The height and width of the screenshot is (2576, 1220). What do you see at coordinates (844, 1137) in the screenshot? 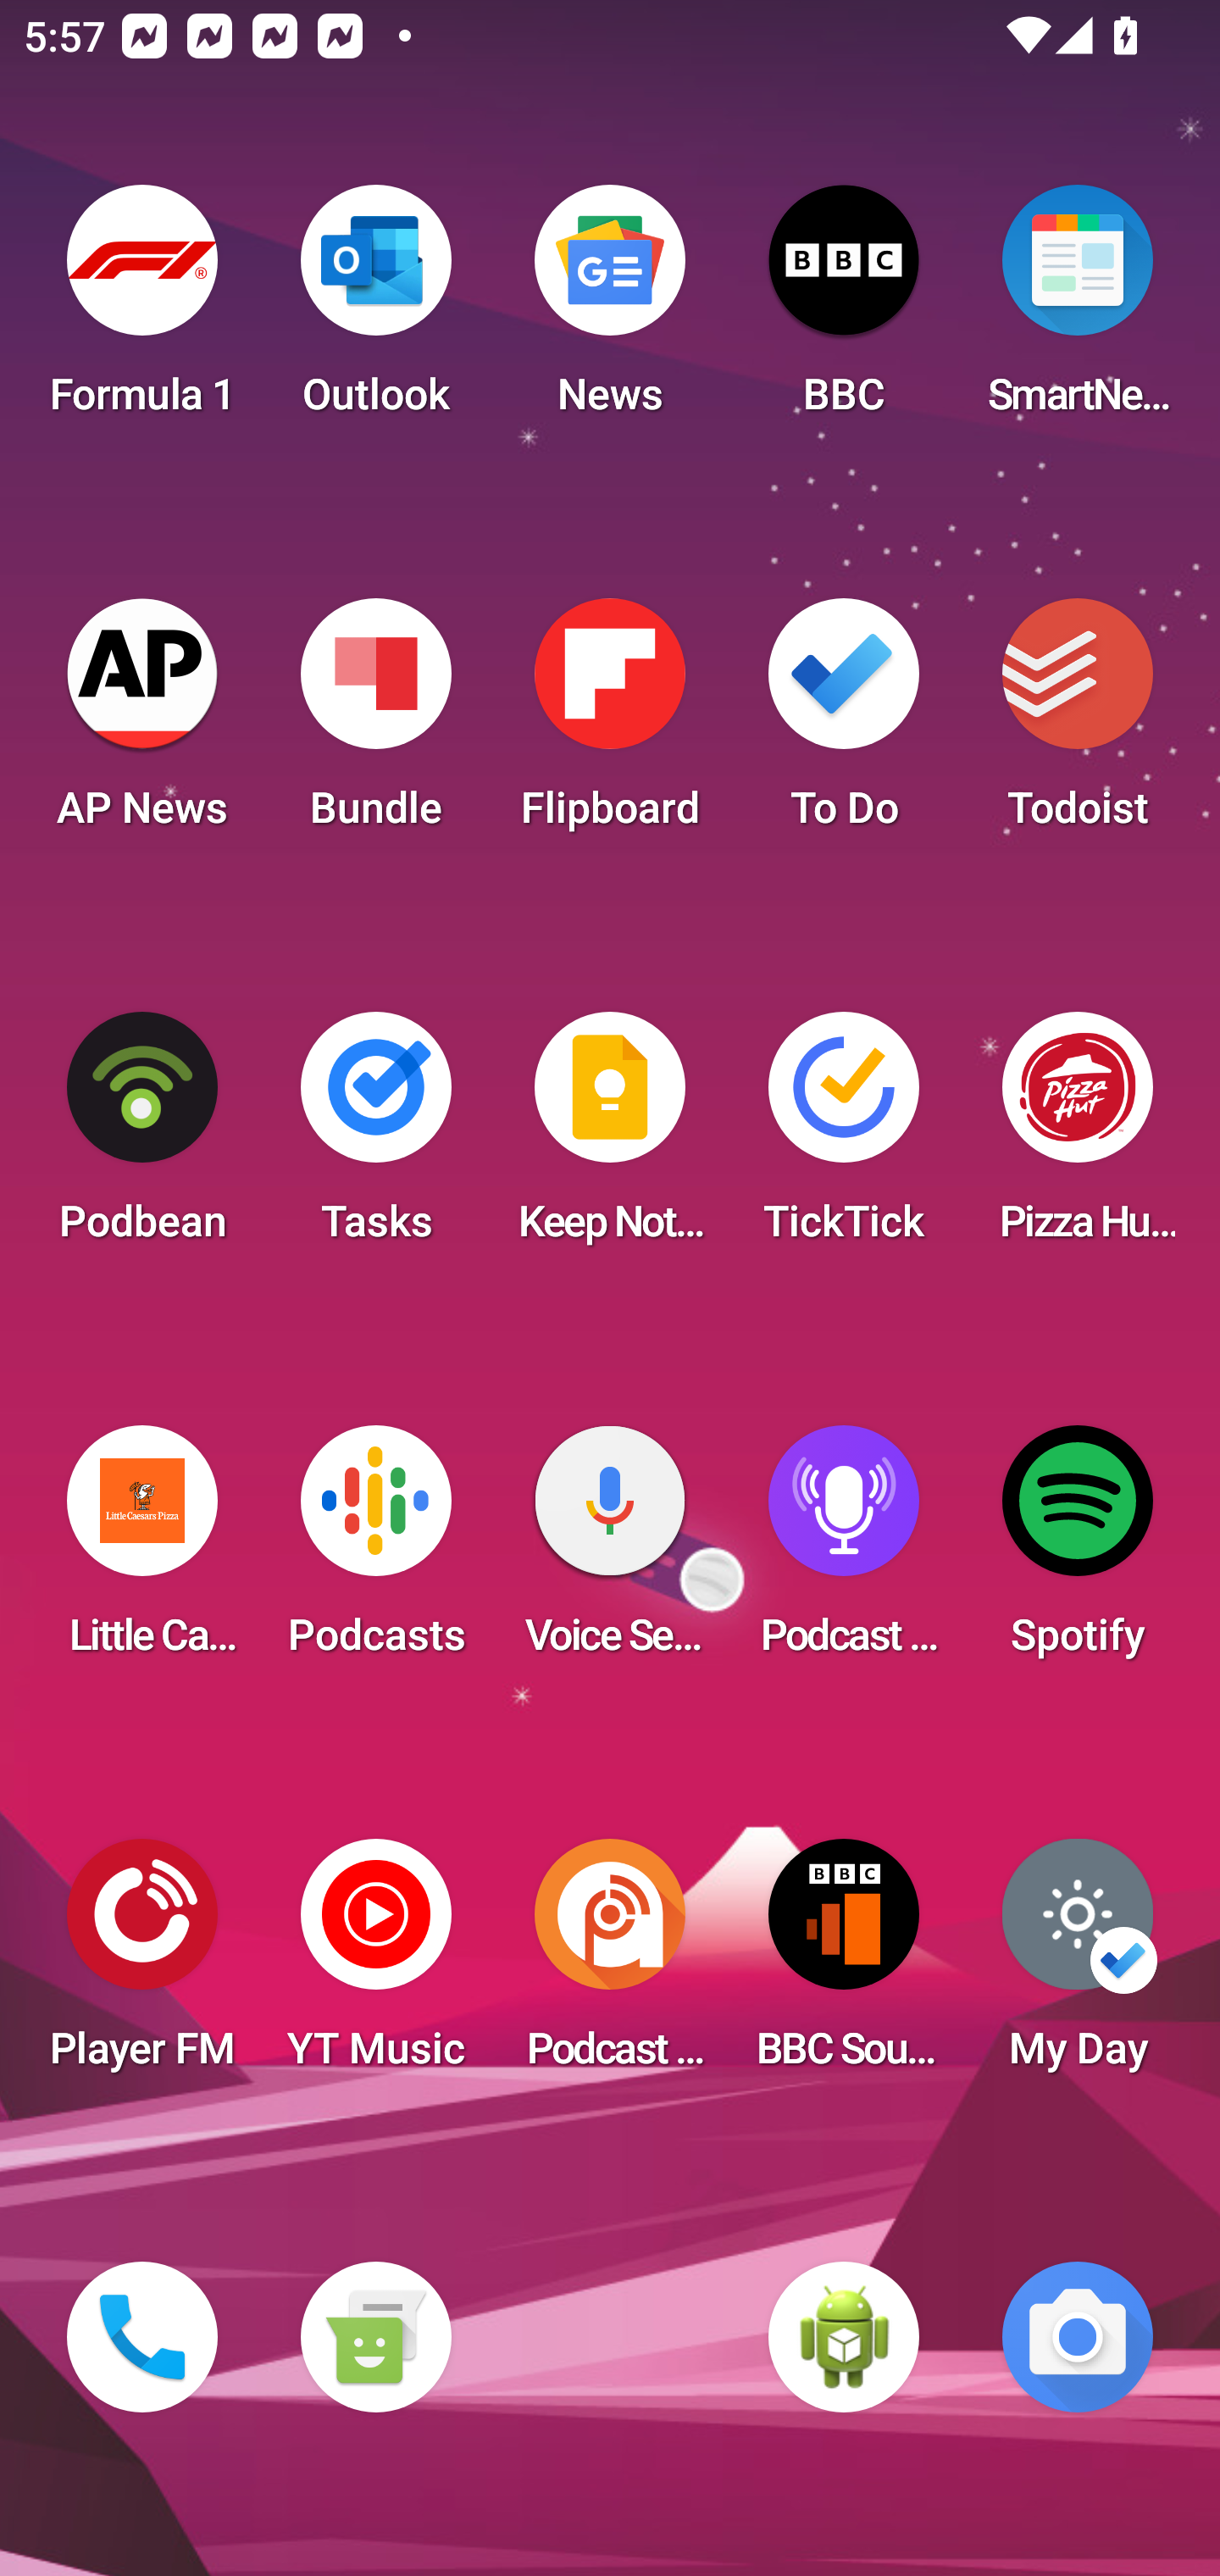
I see `TickTick` at bounding box center [844, 1137].